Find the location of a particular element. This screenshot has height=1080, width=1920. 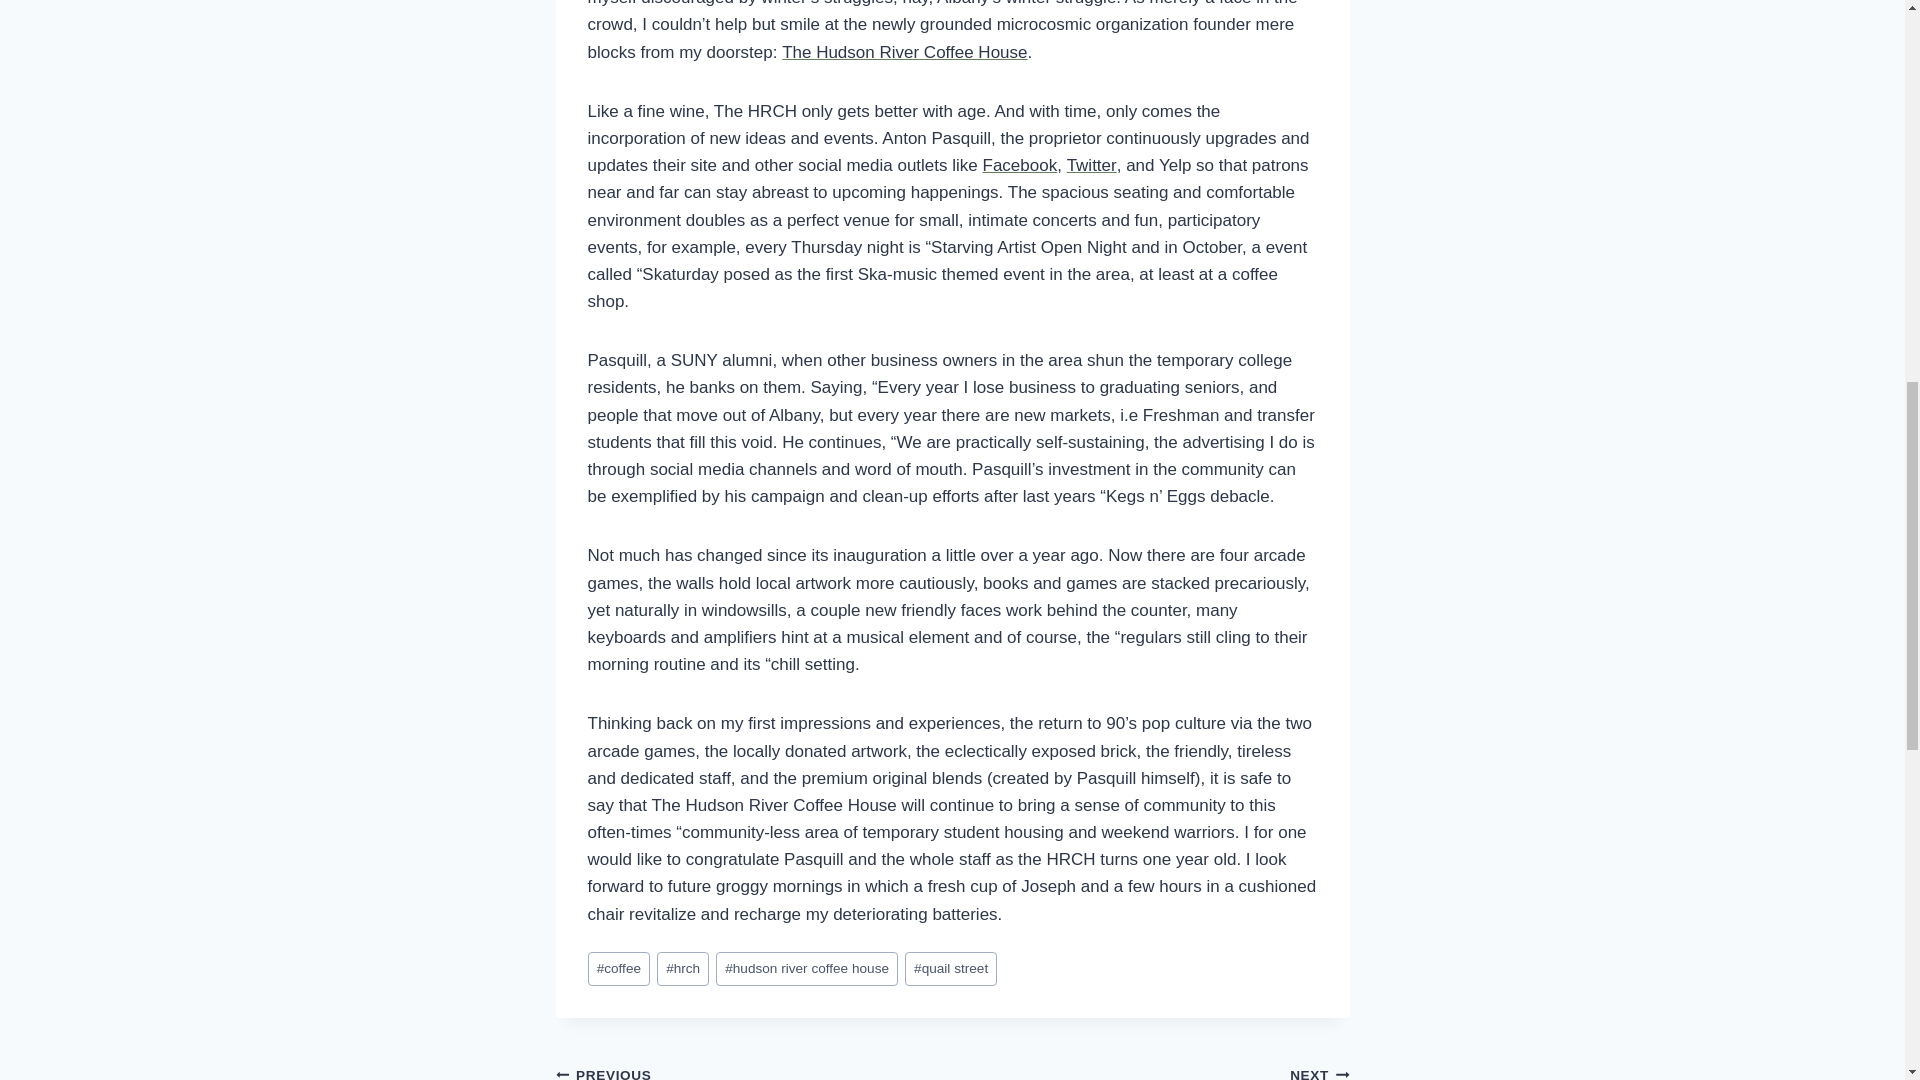

Facebook is located at coordinates (950, 969).